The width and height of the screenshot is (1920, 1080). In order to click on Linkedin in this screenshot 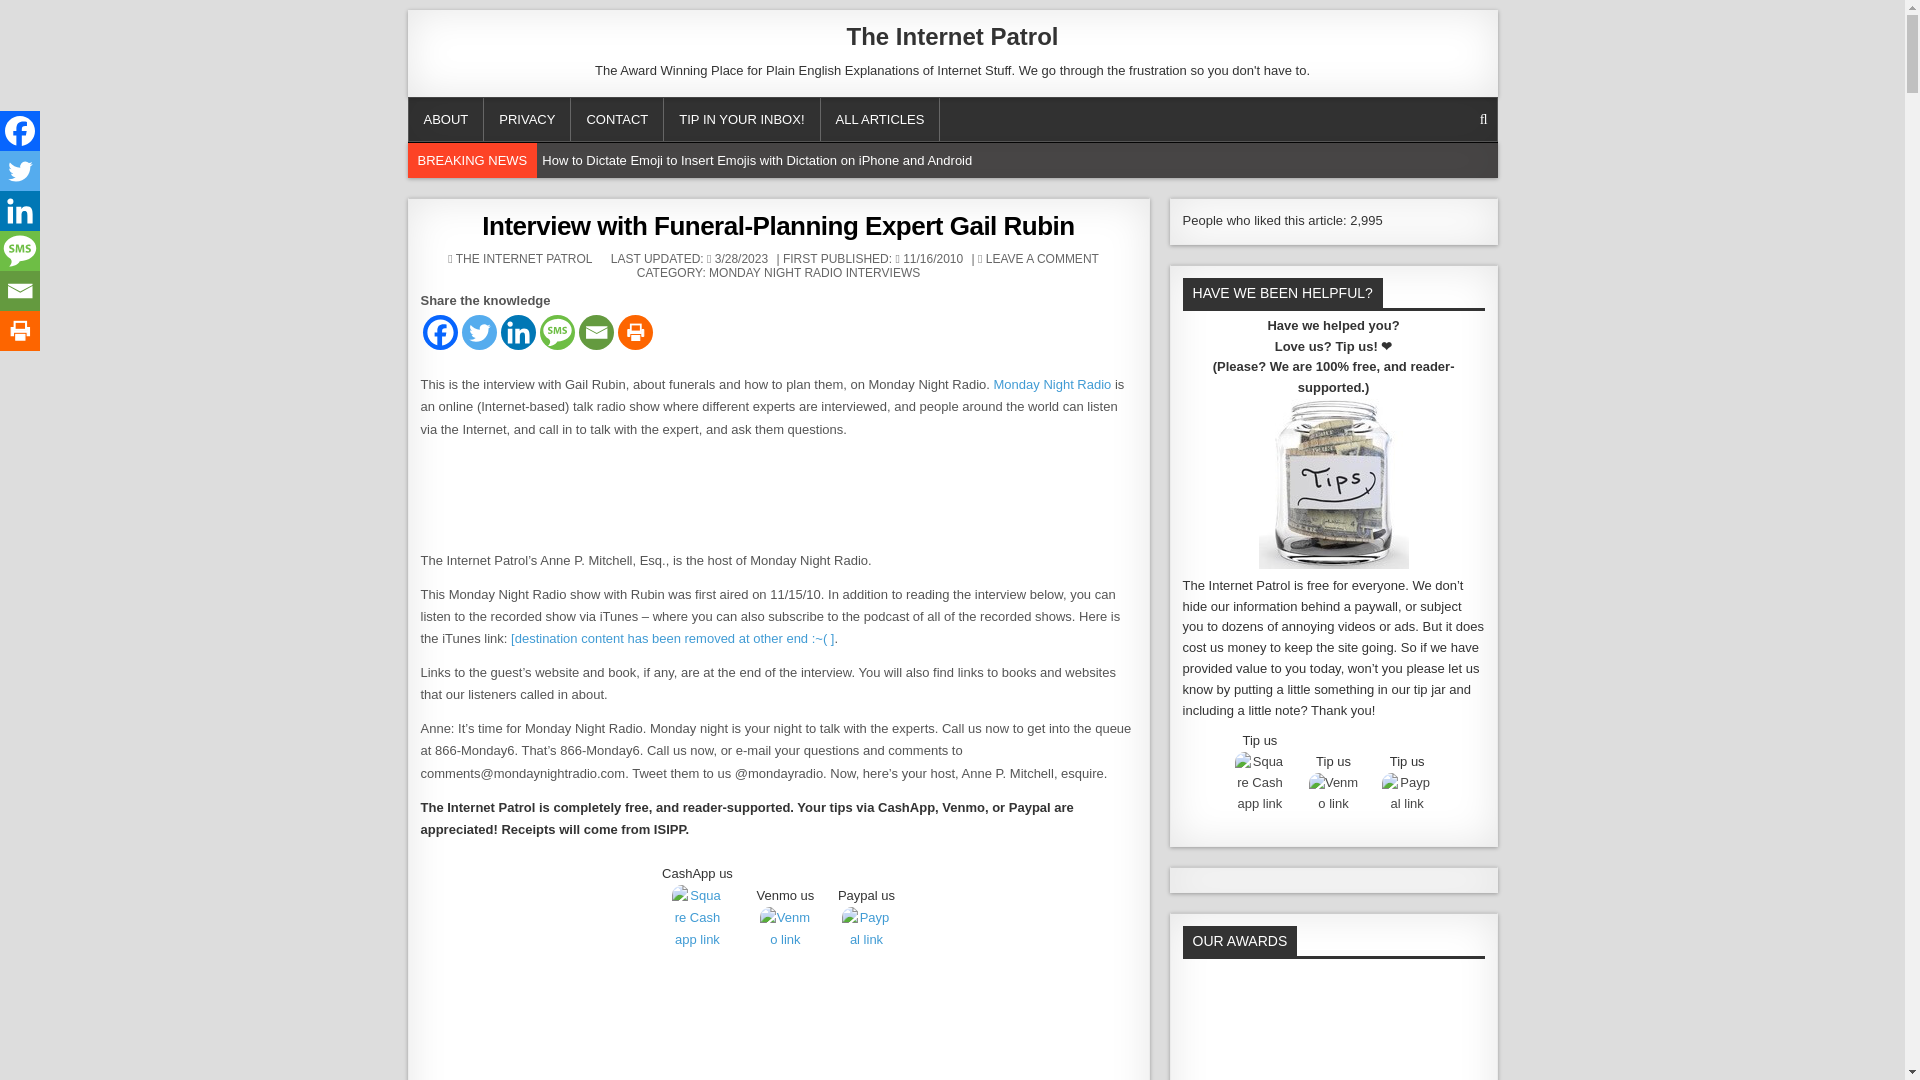, I will do `click(517, 332)`.